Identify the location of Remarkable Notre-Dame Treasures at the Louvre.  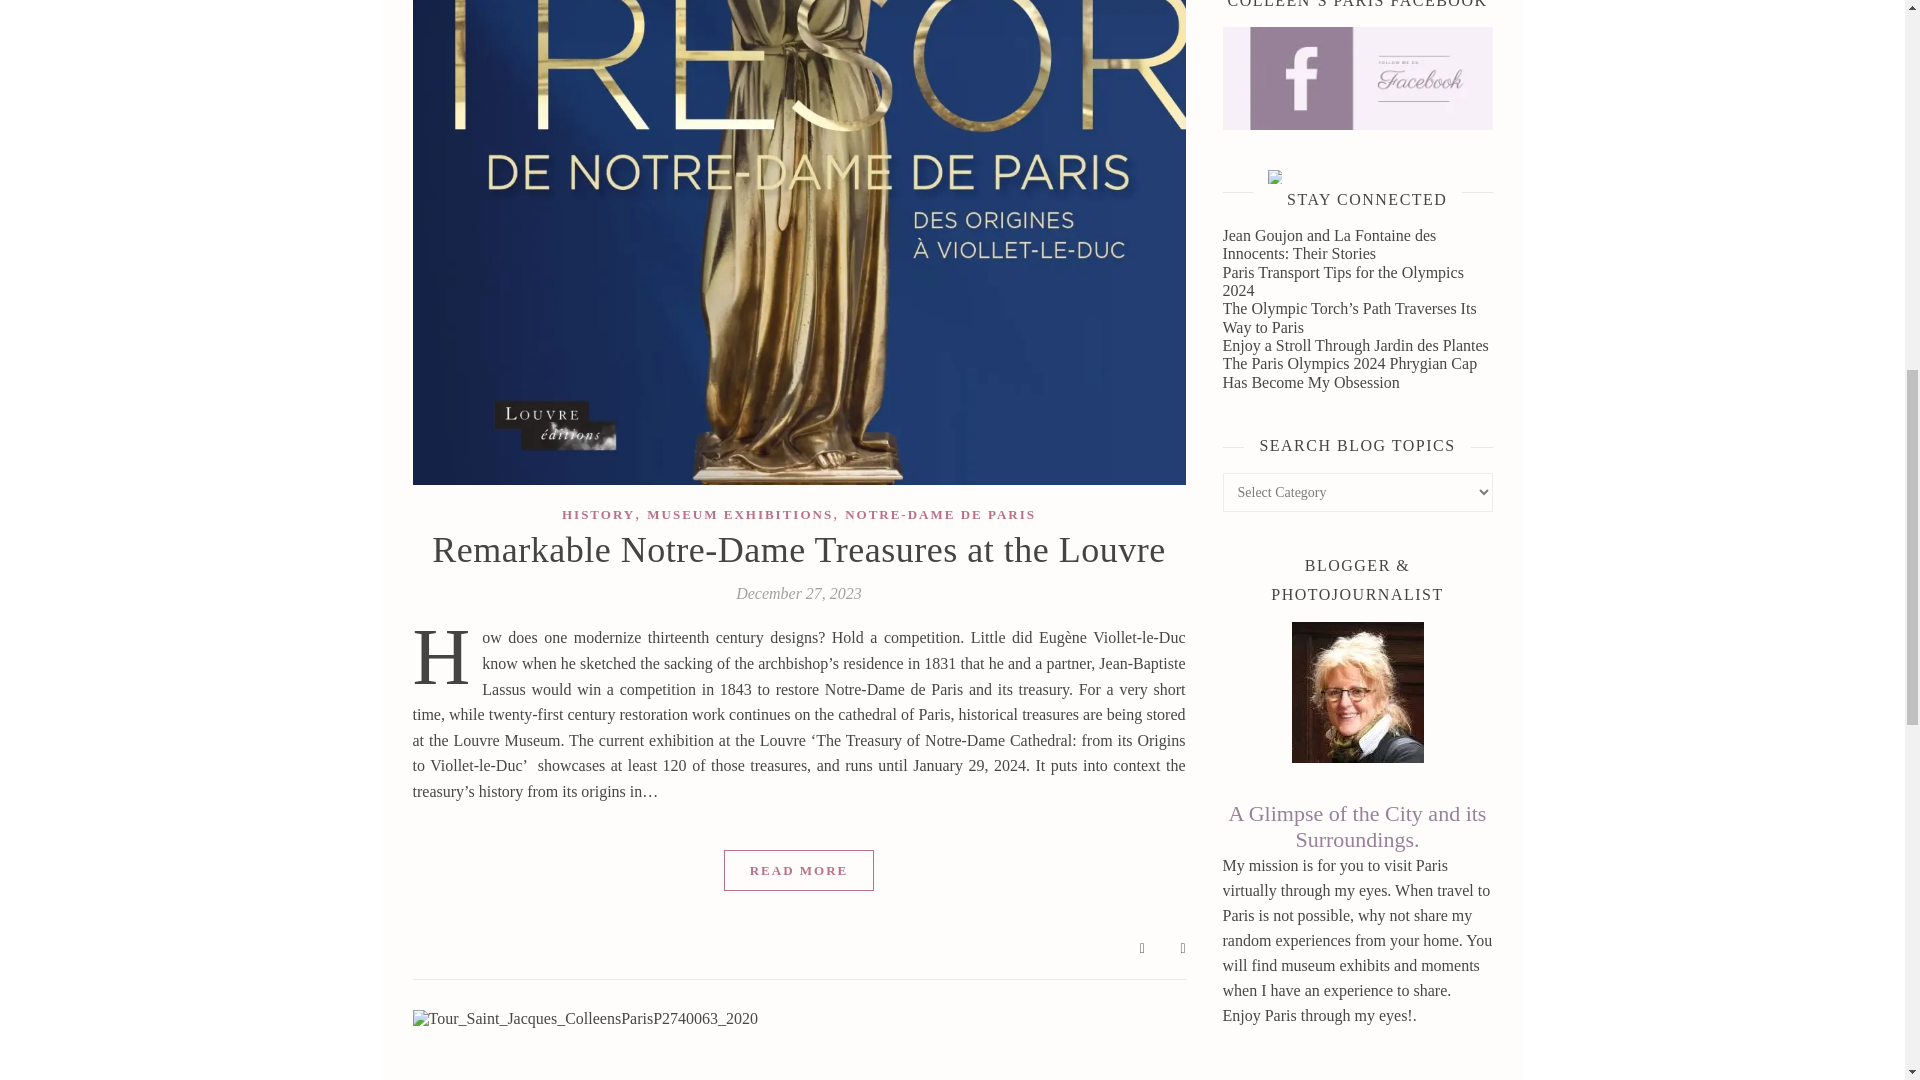
(798, 550).